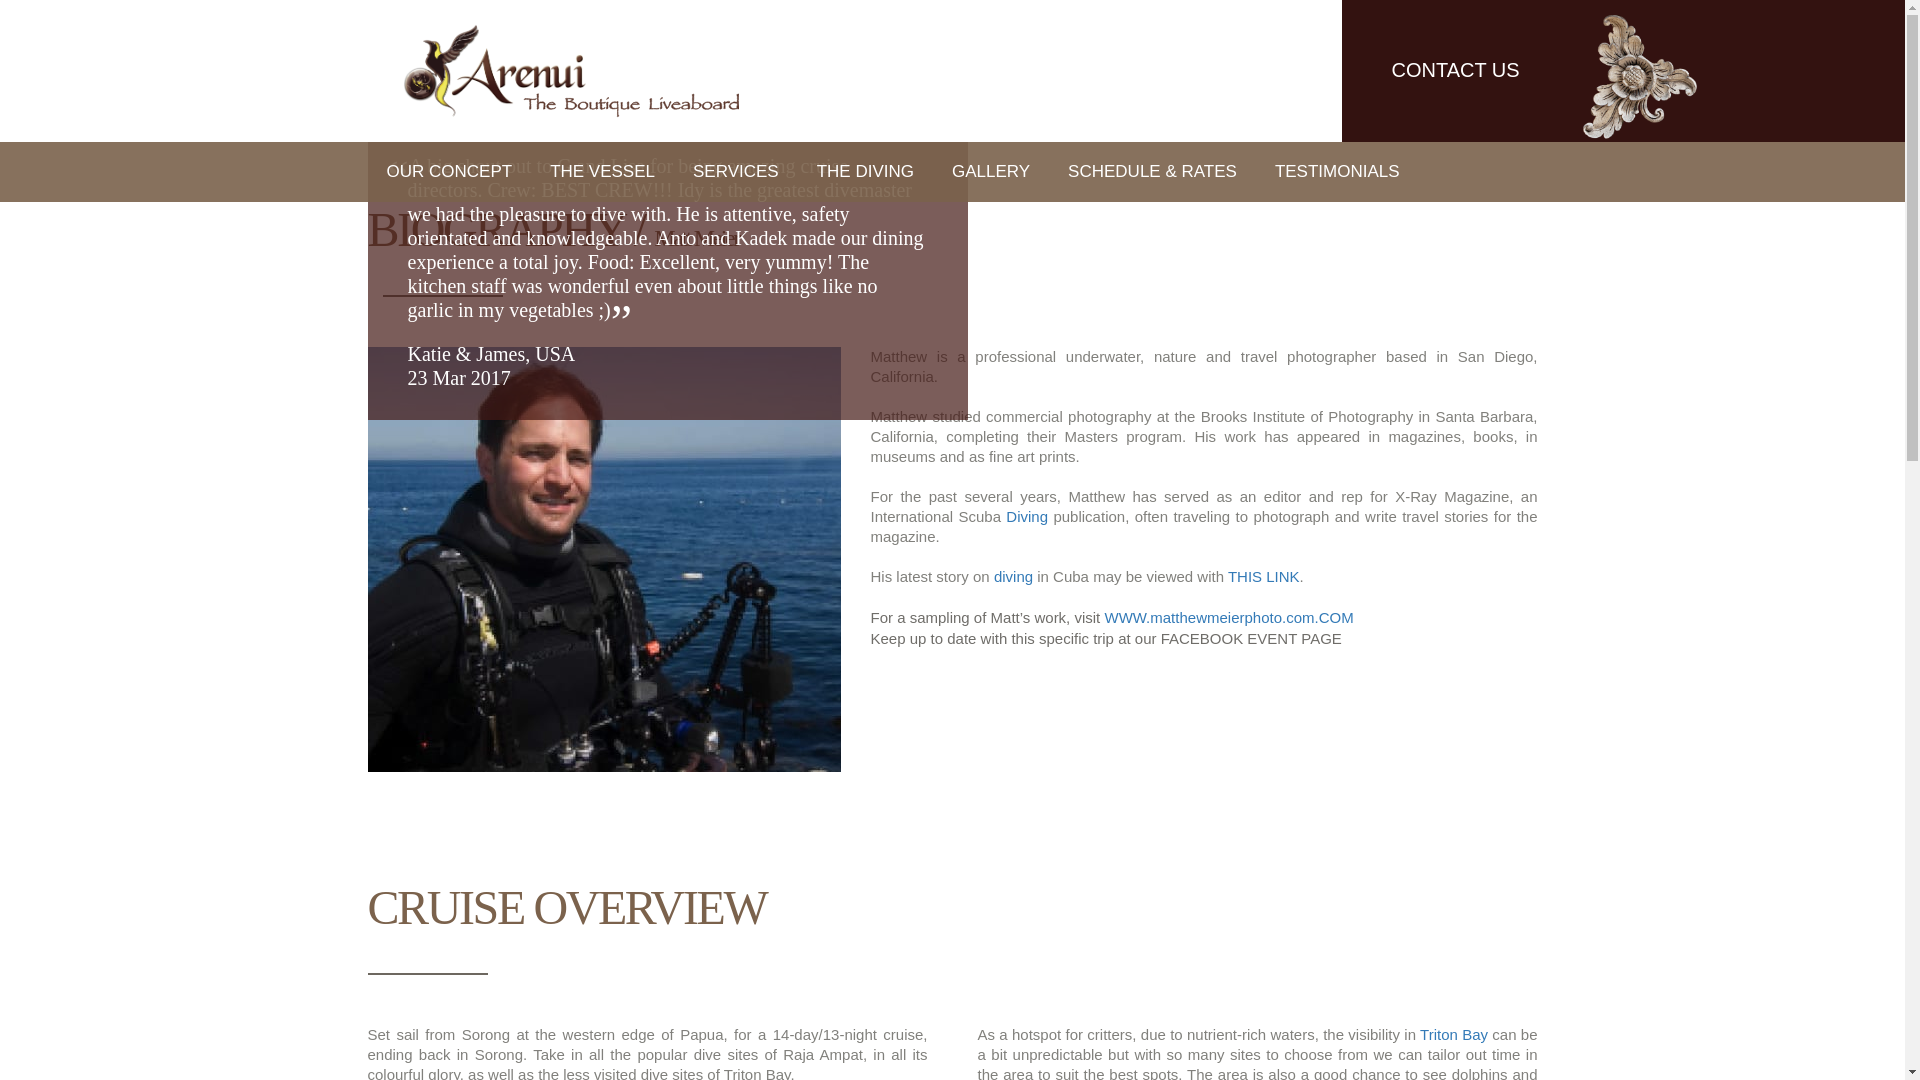 Image resolution: width=1920 pixels, height=1080 pixels. What do you see at coordinates (1027, 516) in the screenshot?
I see `Diving` at bounding box center [1027, 516].